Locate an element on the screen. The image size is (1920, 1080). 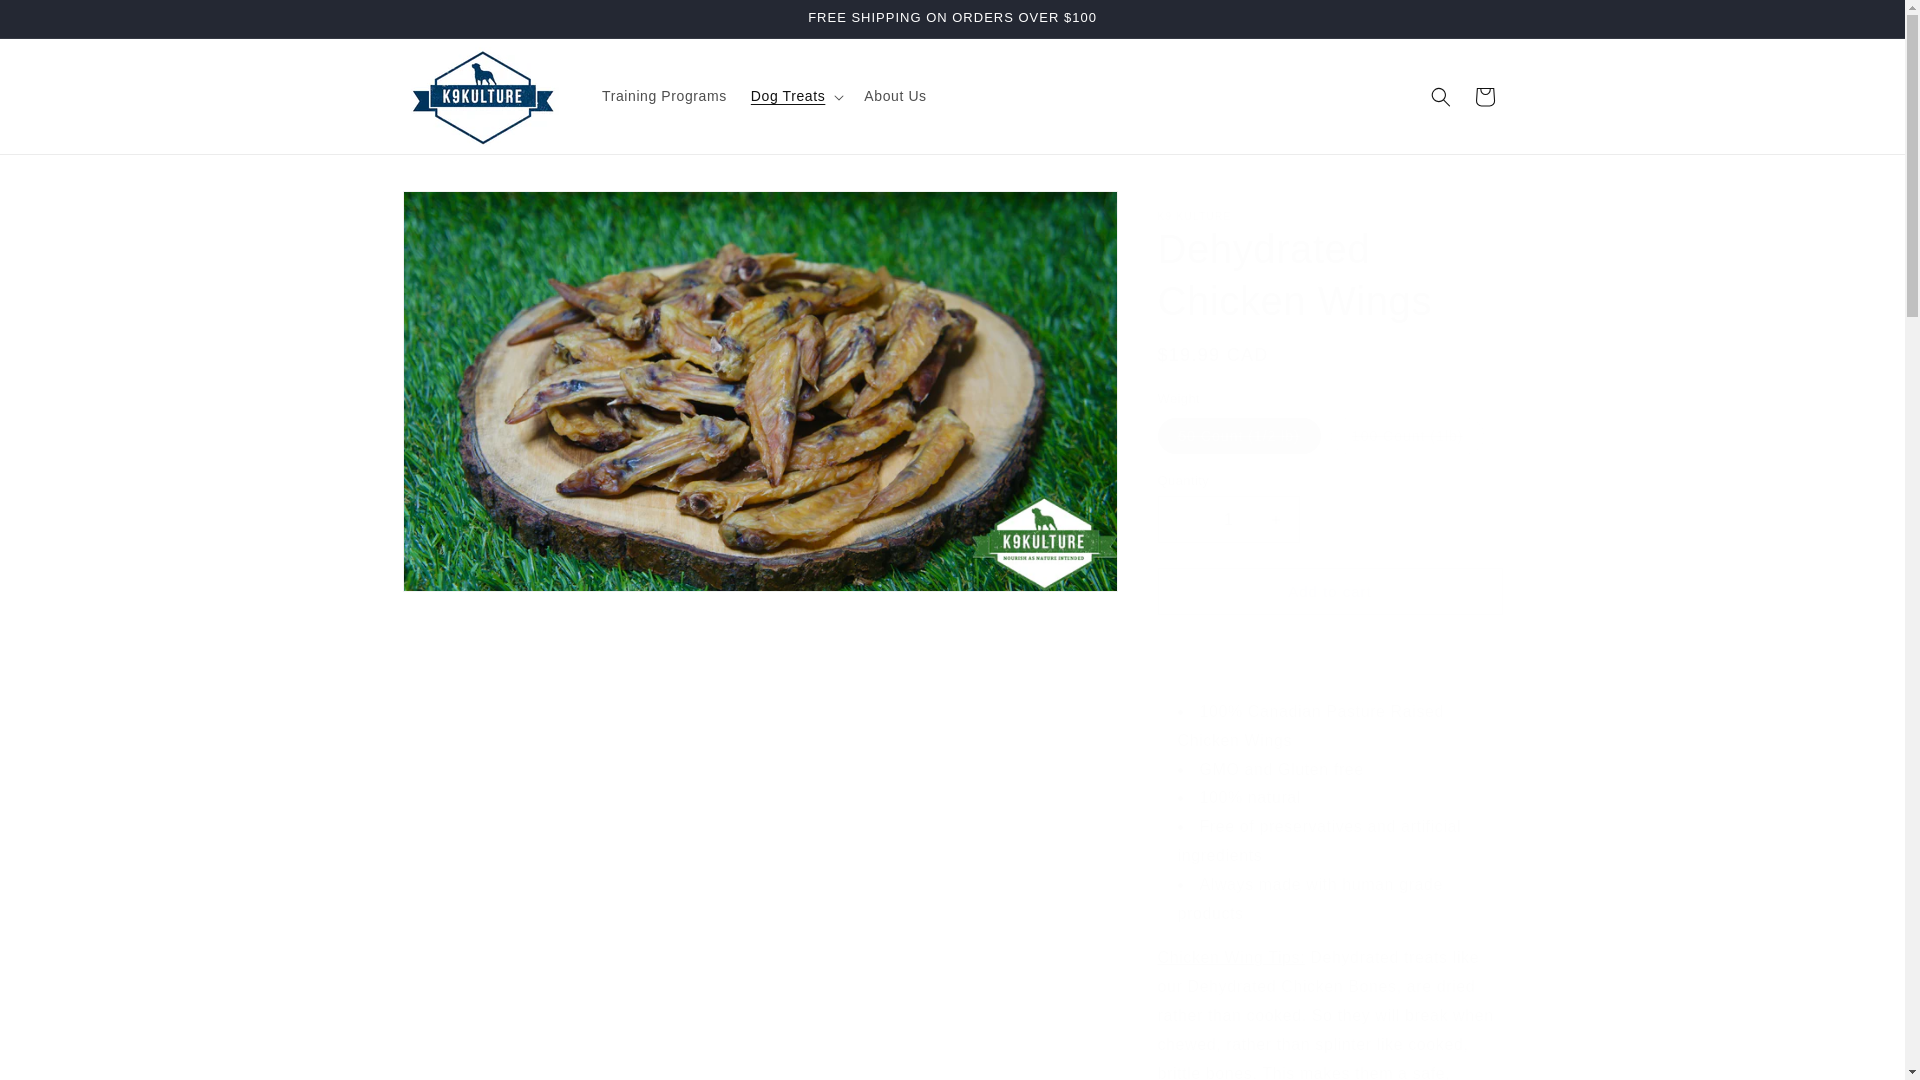
Decrease quantity for Dehydrated Chicken Wings is located at coordinates (1180, 519).